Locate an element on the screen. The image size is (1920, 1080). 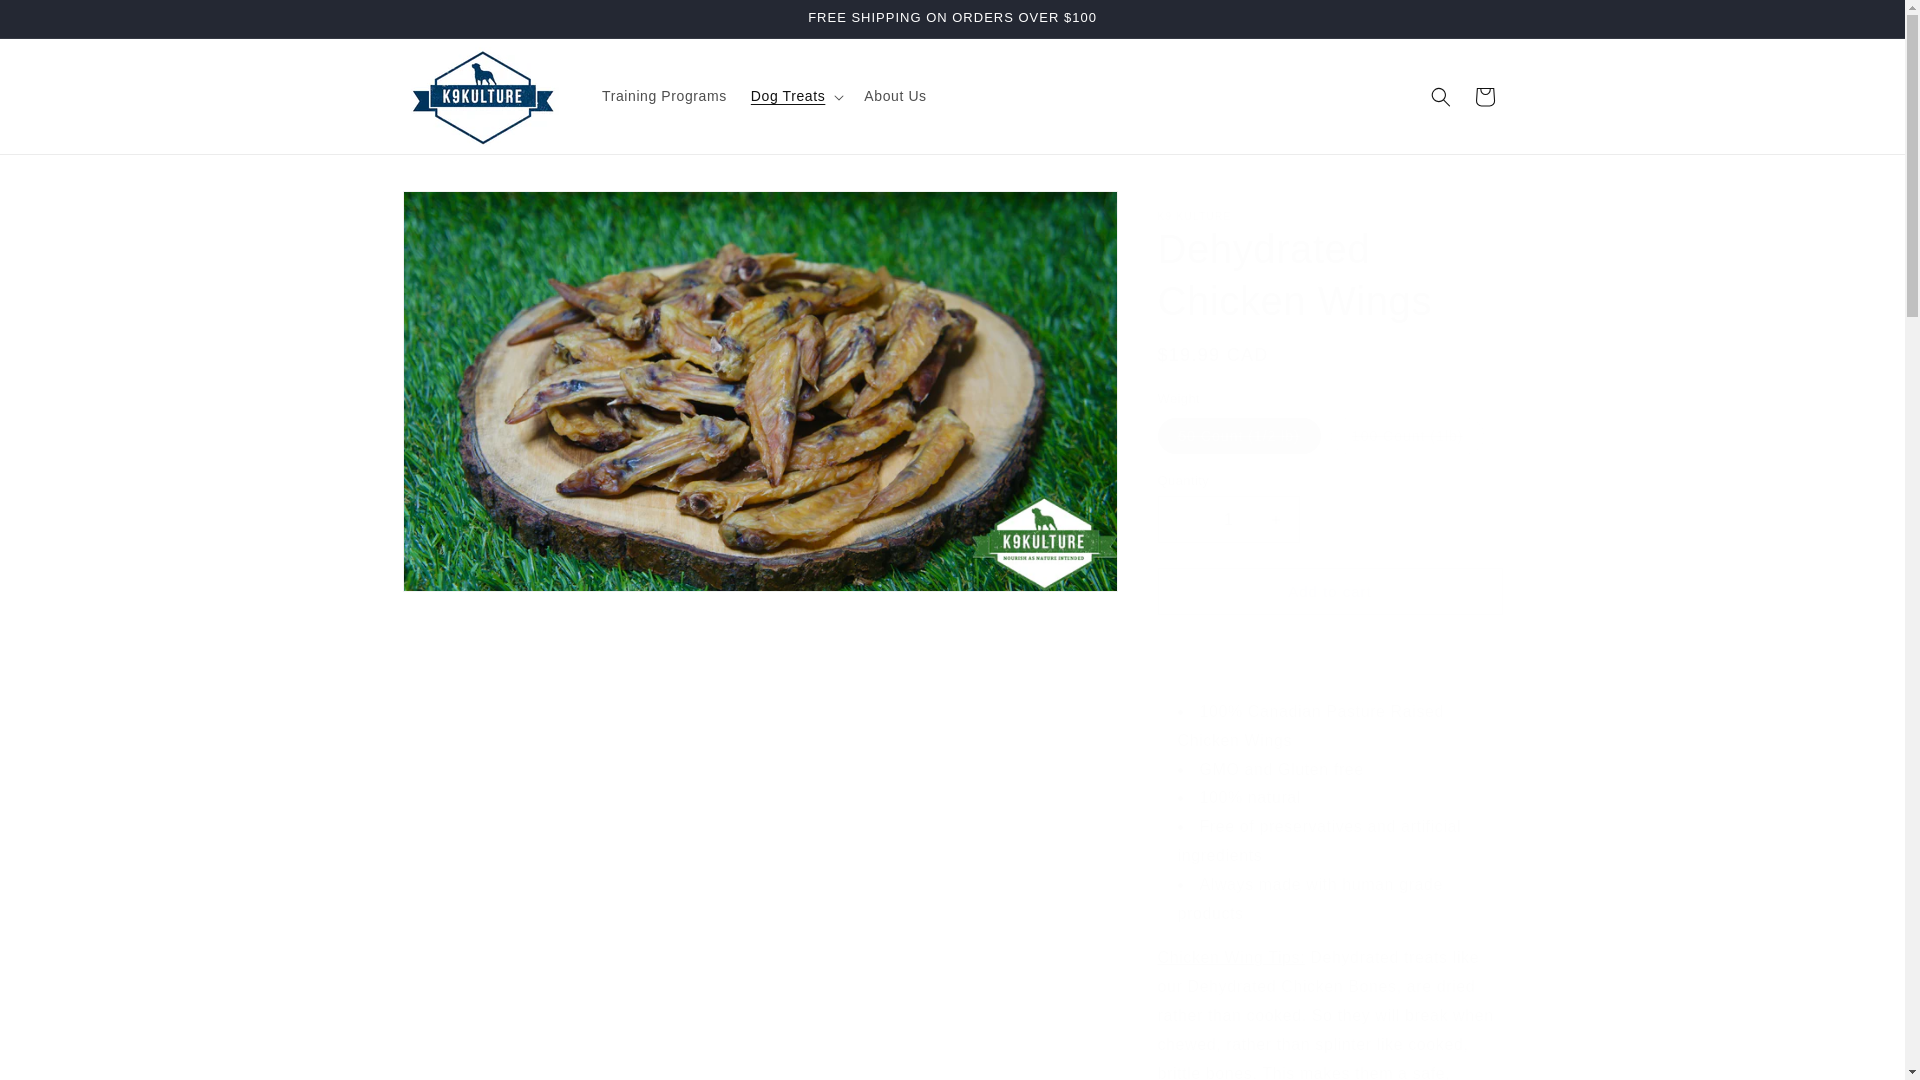
Decrease quantity for Dehydrated Chicken Wings is located at coordinates (1180, 519).